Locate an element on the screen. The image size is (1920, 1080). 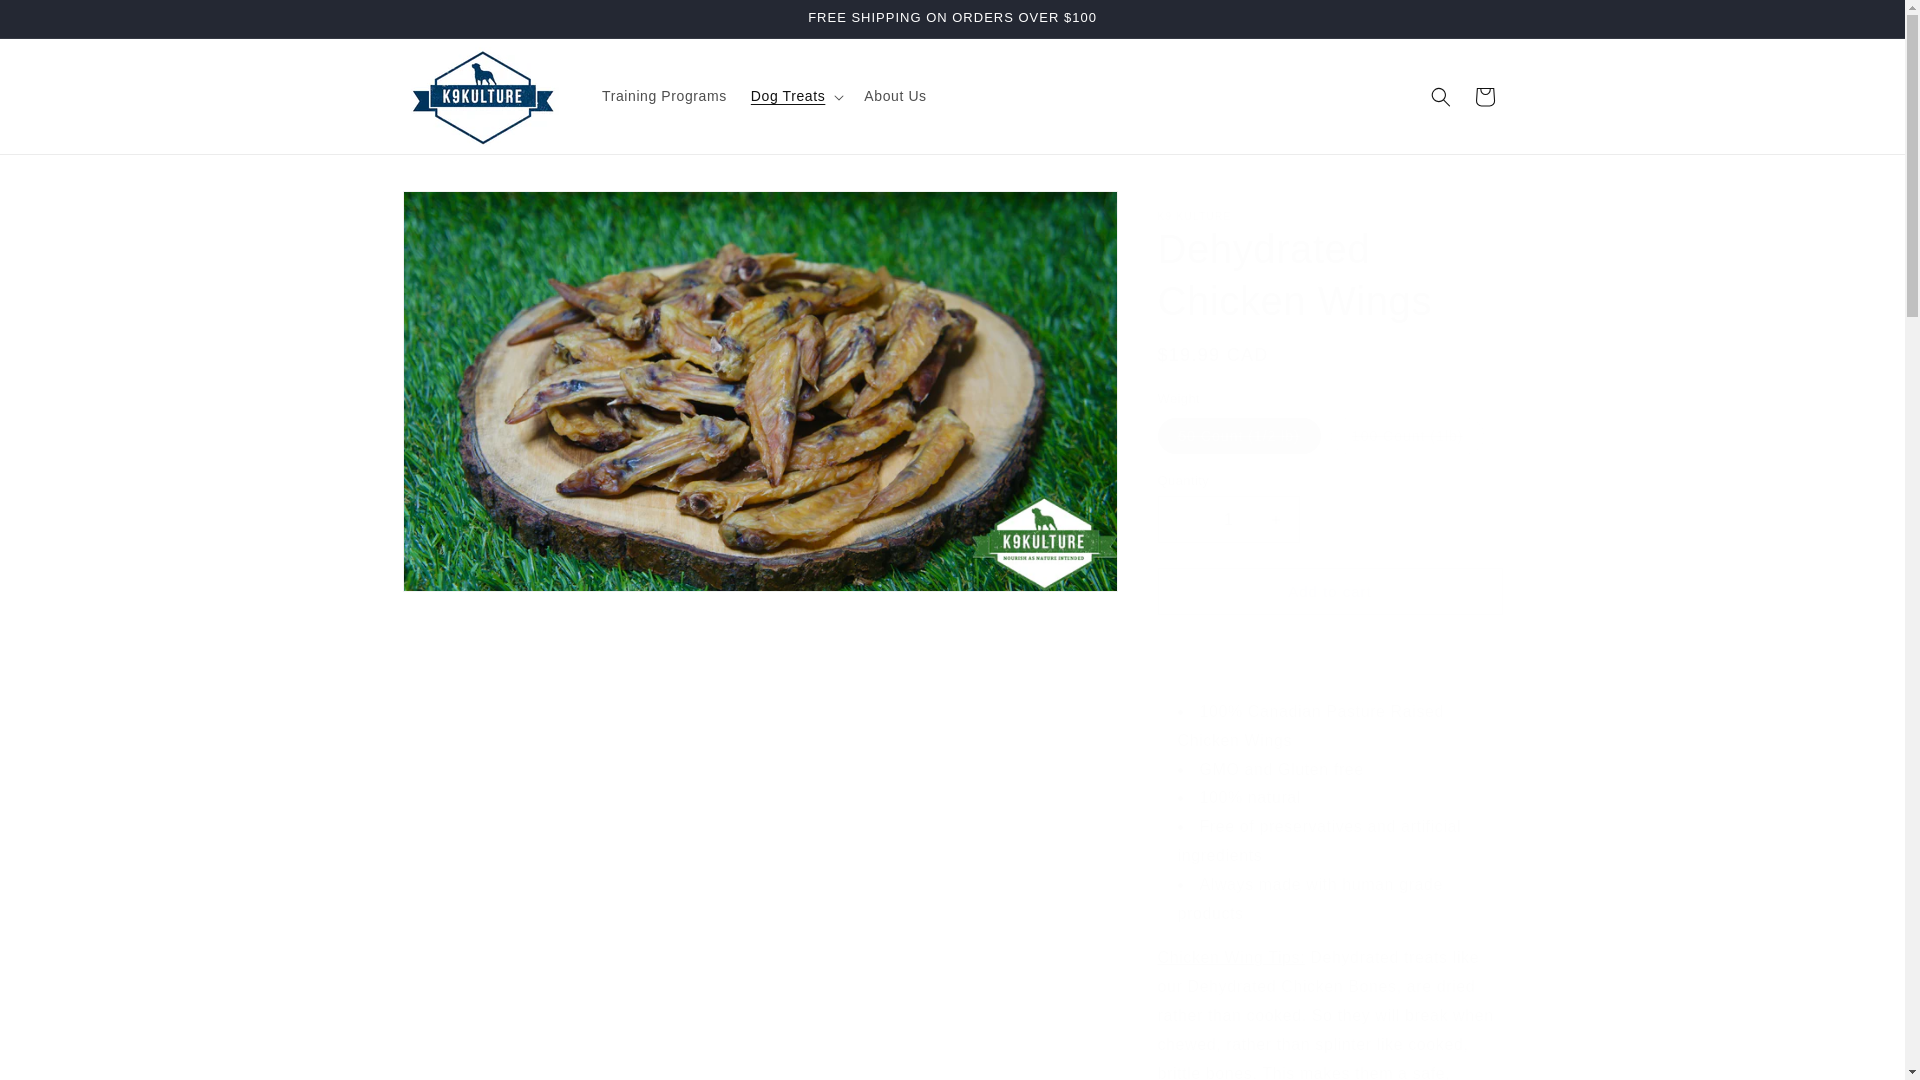
Decrease quantity for Dehydrated Chicken Wings is located at coordinates (1180, 519).